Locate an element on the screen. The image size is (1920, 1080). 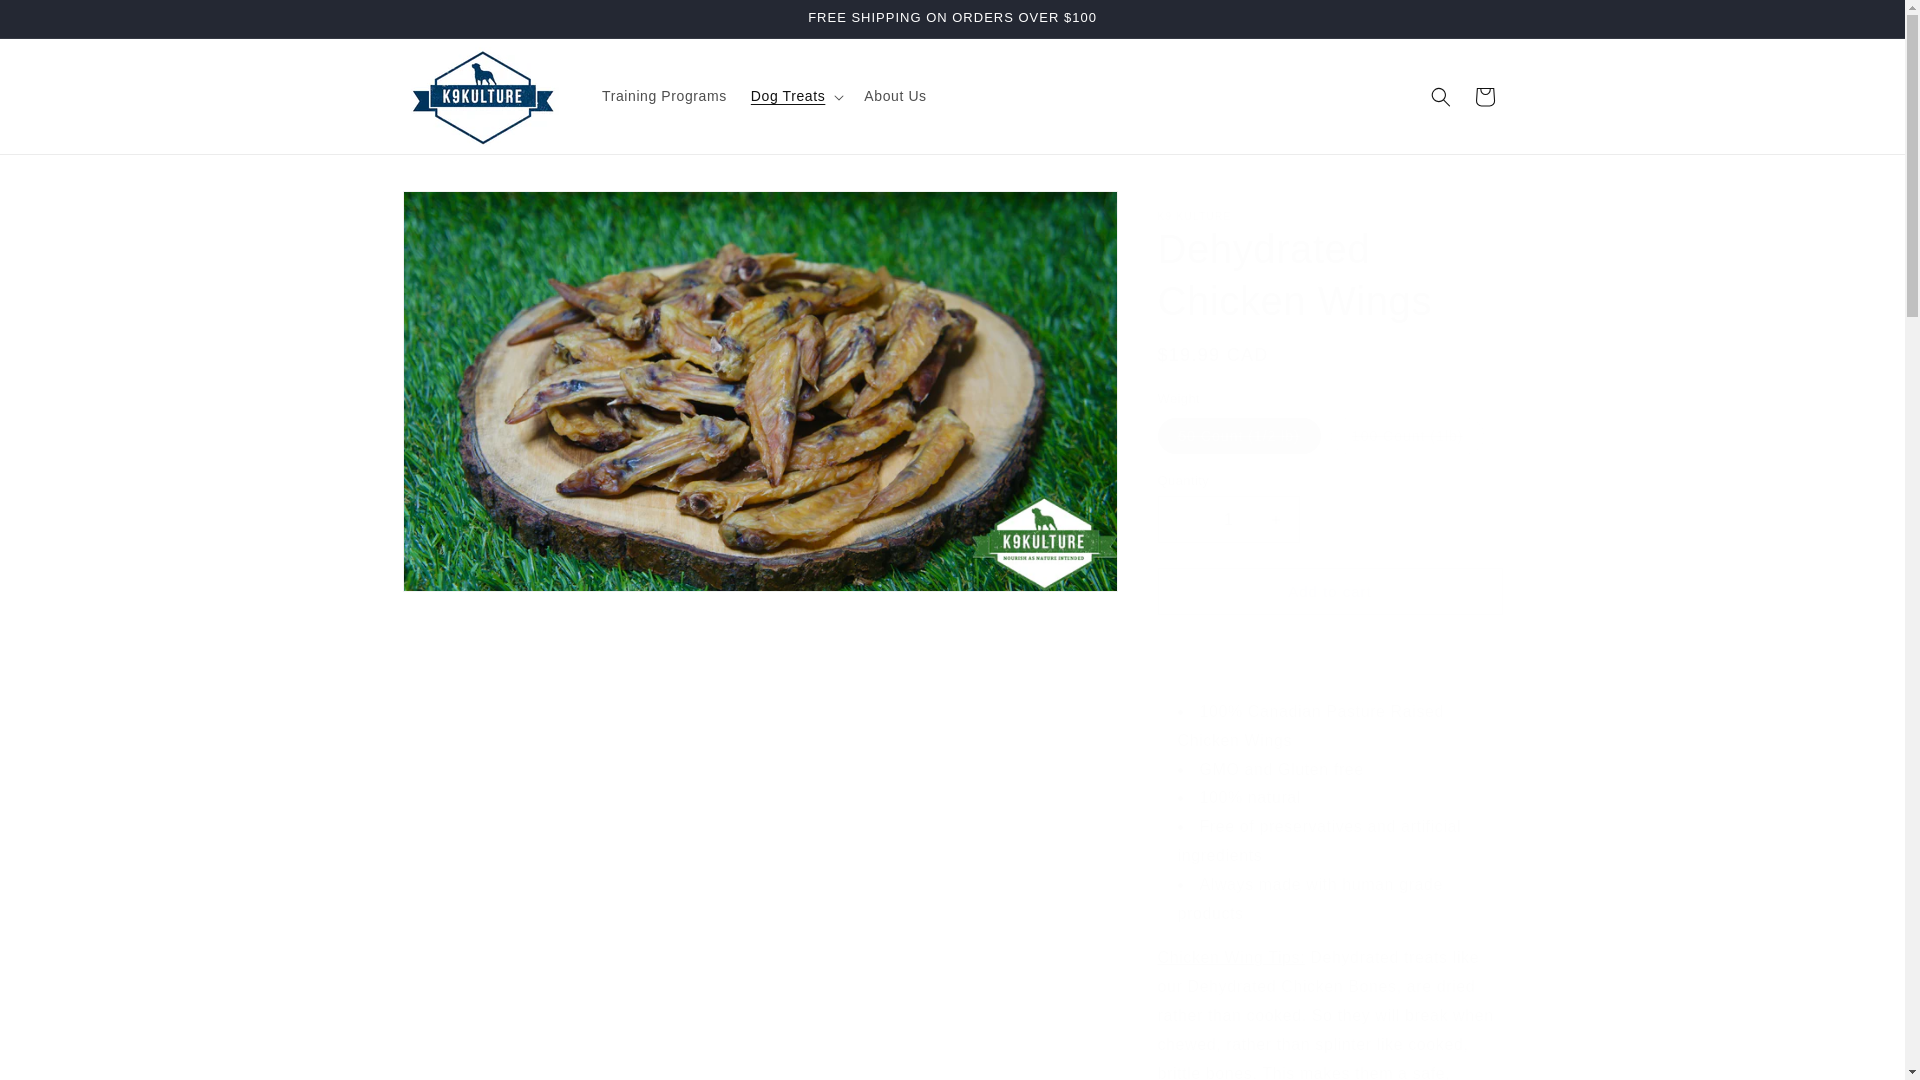
Decrease quantity for Dehydrated Chicken Wings is located at coordinates (1180, 519).